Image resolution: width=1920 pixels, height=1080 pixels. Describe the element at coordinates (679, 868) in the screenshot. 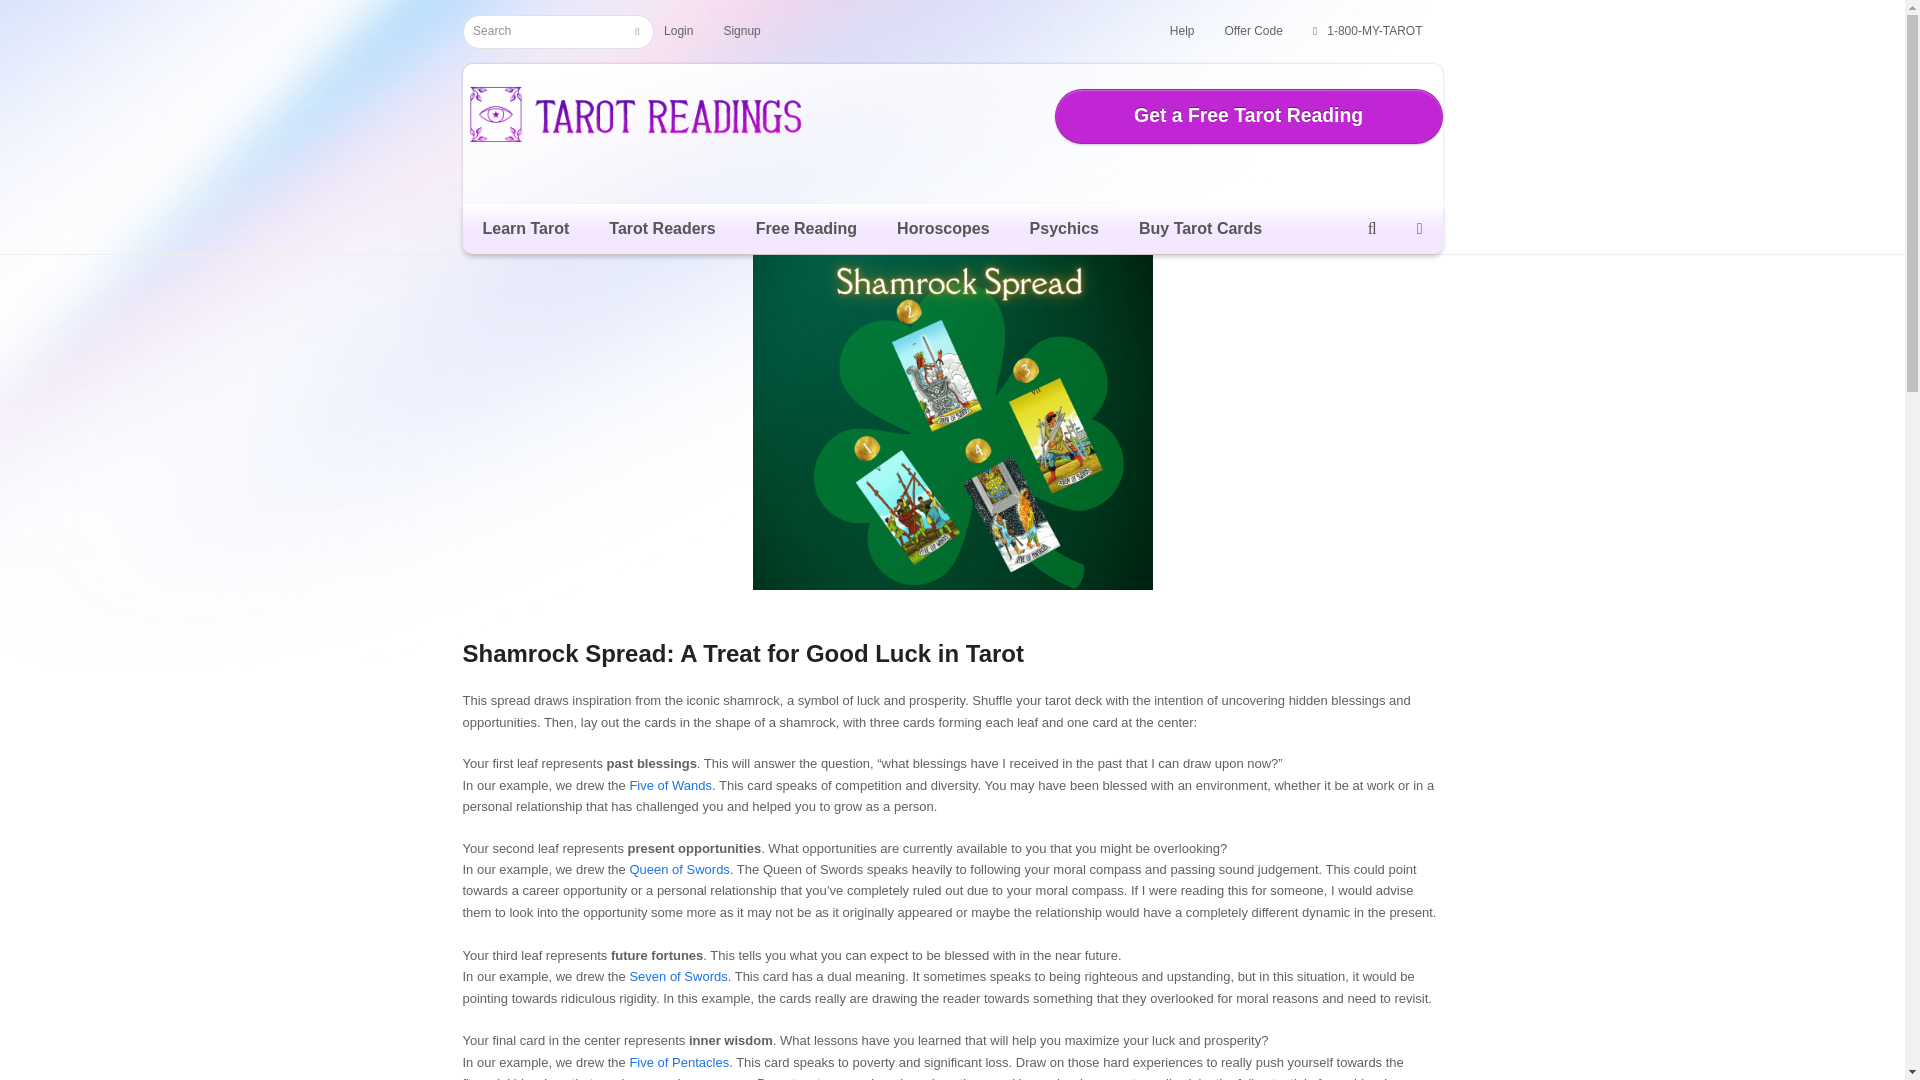

I see `Queen of Swords` at that location.